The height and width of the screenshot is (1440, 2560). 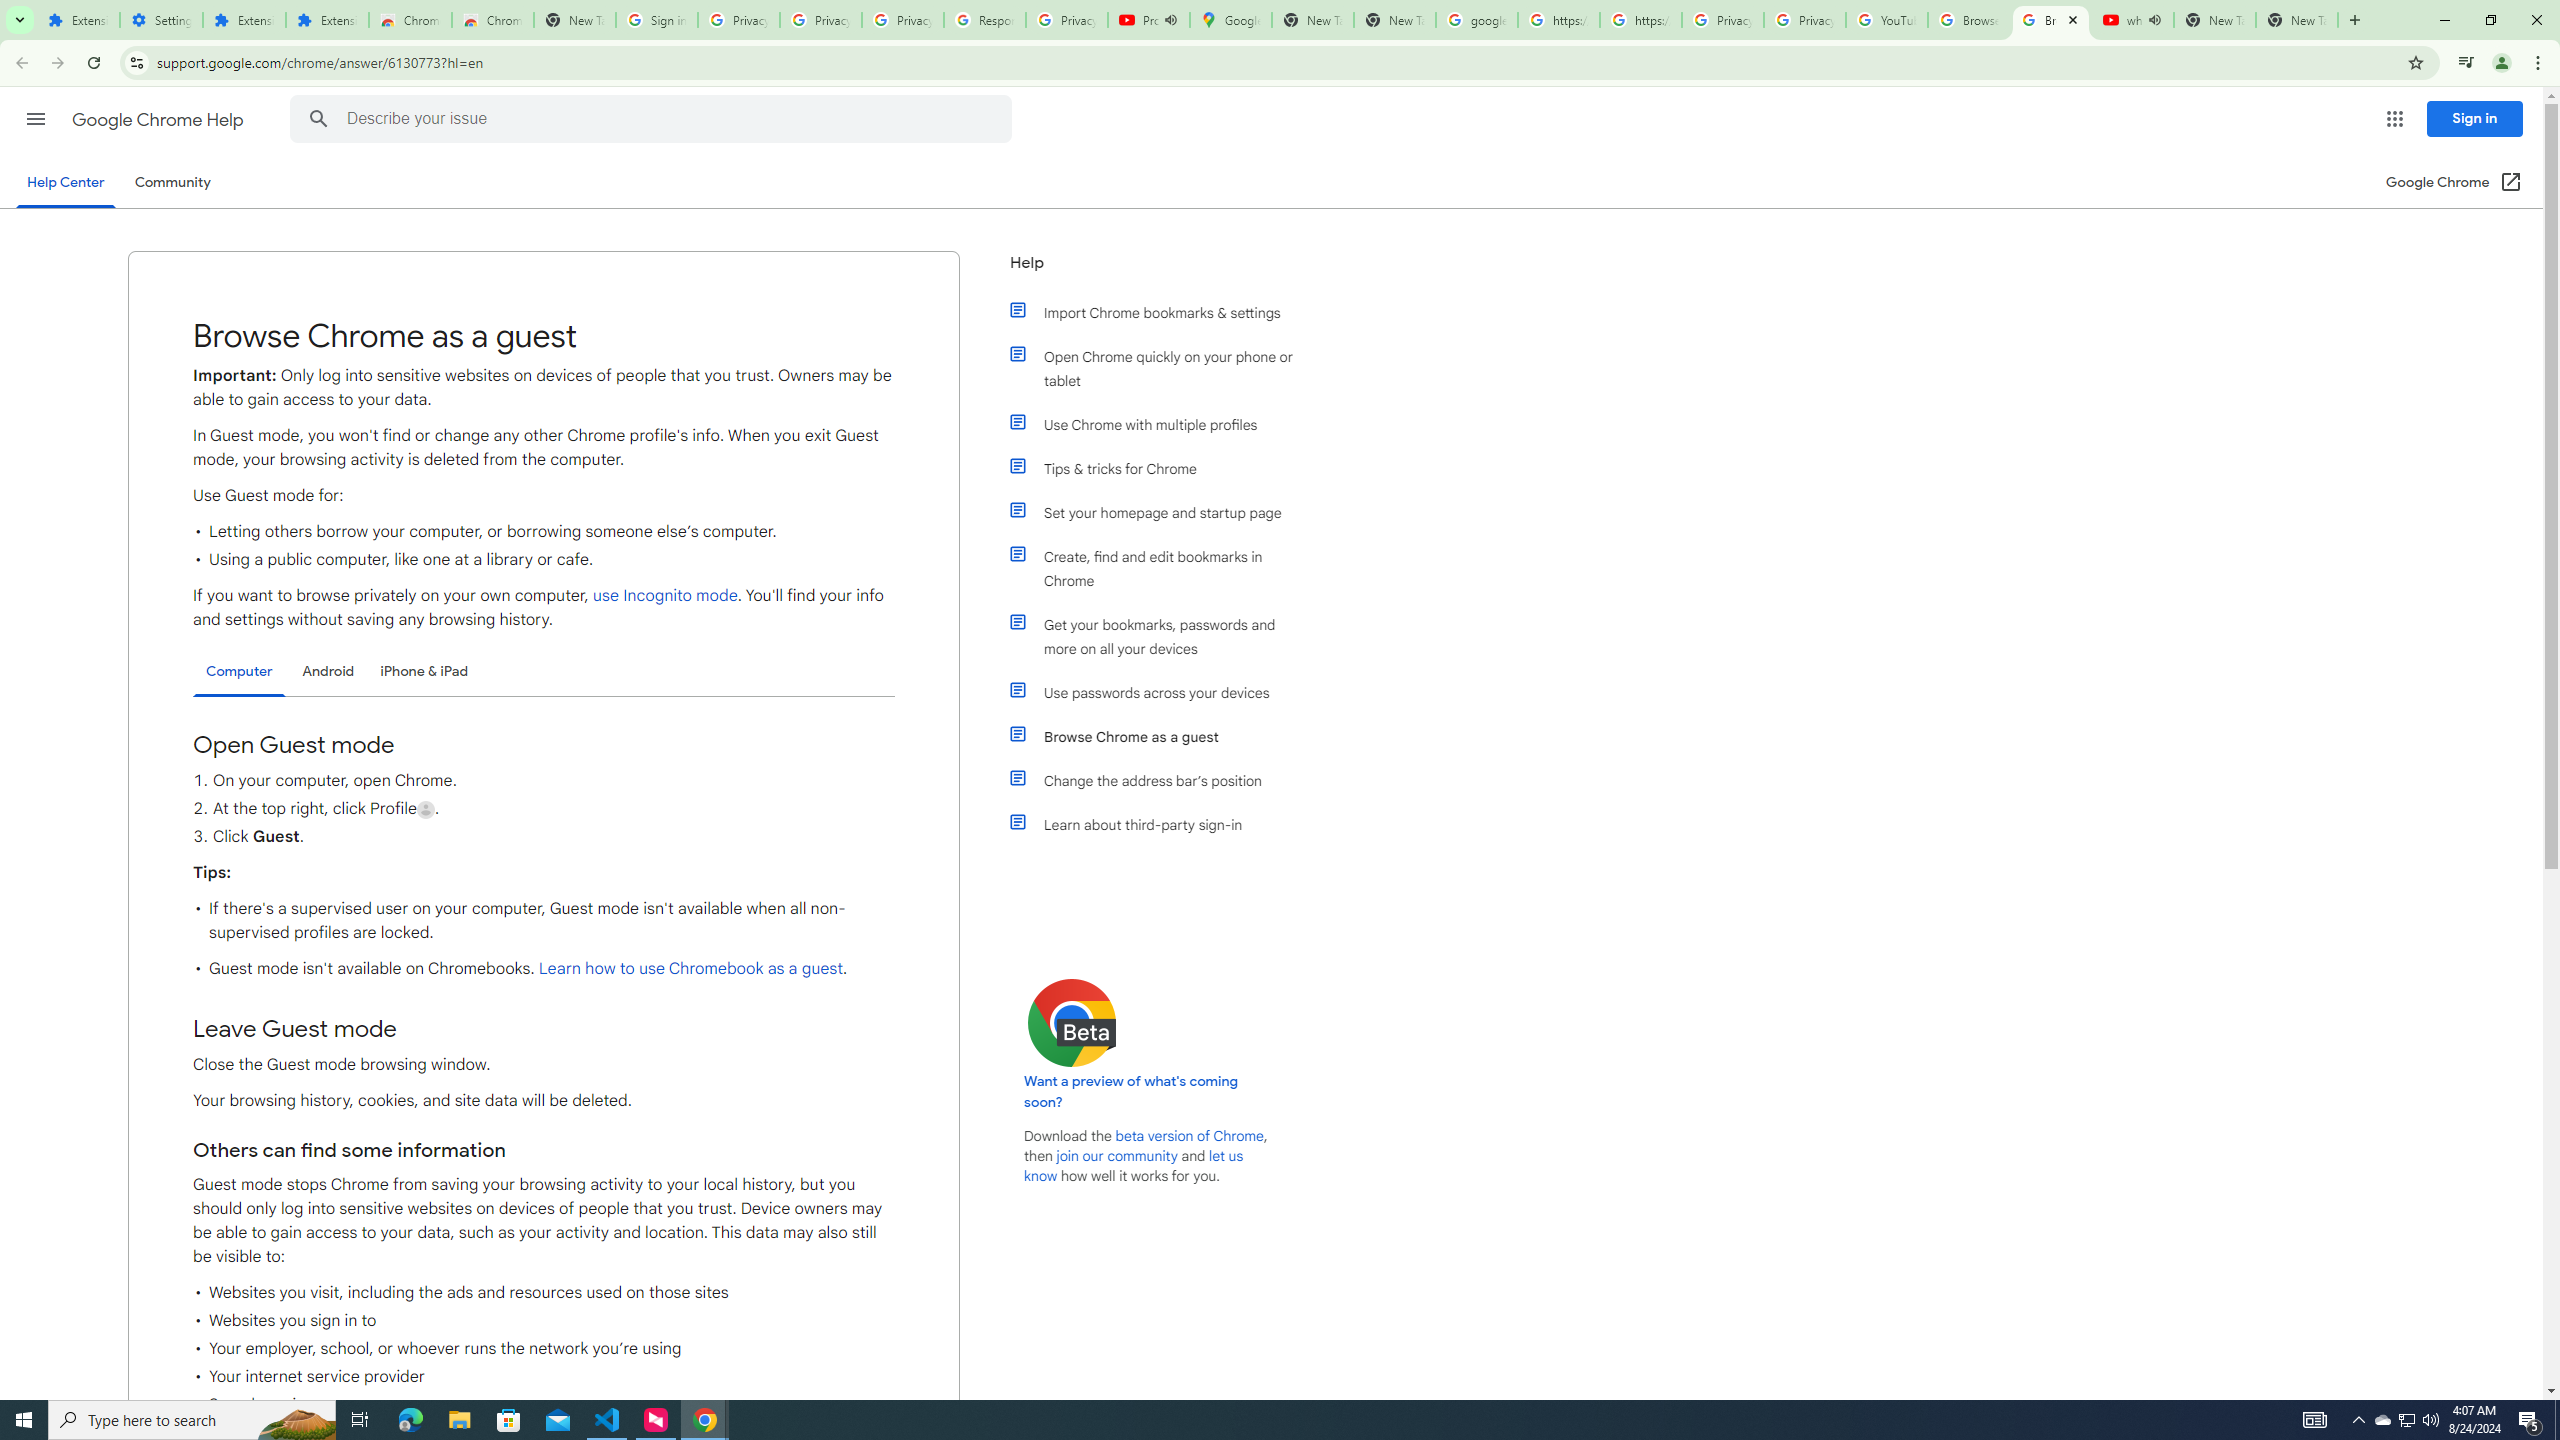 What do you see at coordinates (2454, 182) in the screenshot?
I see `Google Chrome (Open in a new window)` at bounding box center [2454, 182].